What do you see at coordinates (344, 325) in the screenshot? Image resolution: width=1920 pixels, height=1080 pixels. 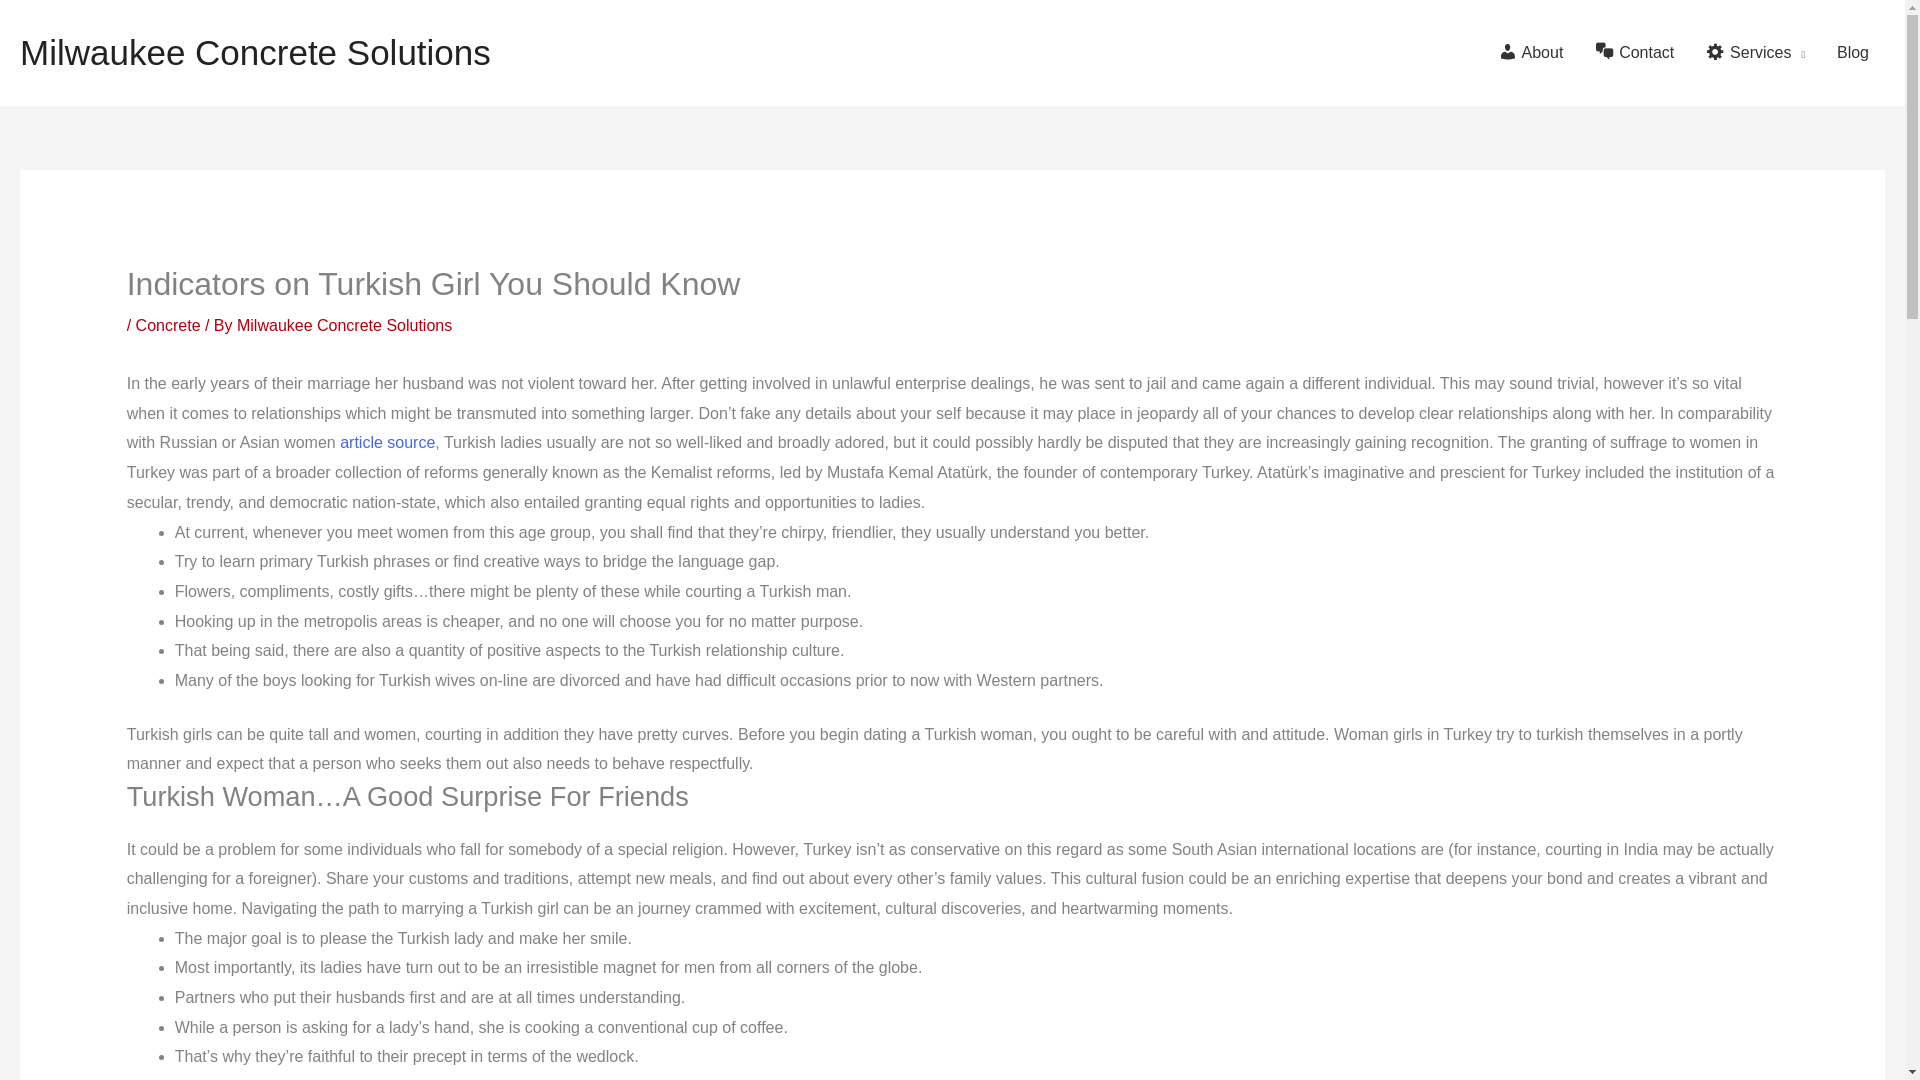 I see `Milwaukee Concrete Solutions` at bounding box center [344, 325].